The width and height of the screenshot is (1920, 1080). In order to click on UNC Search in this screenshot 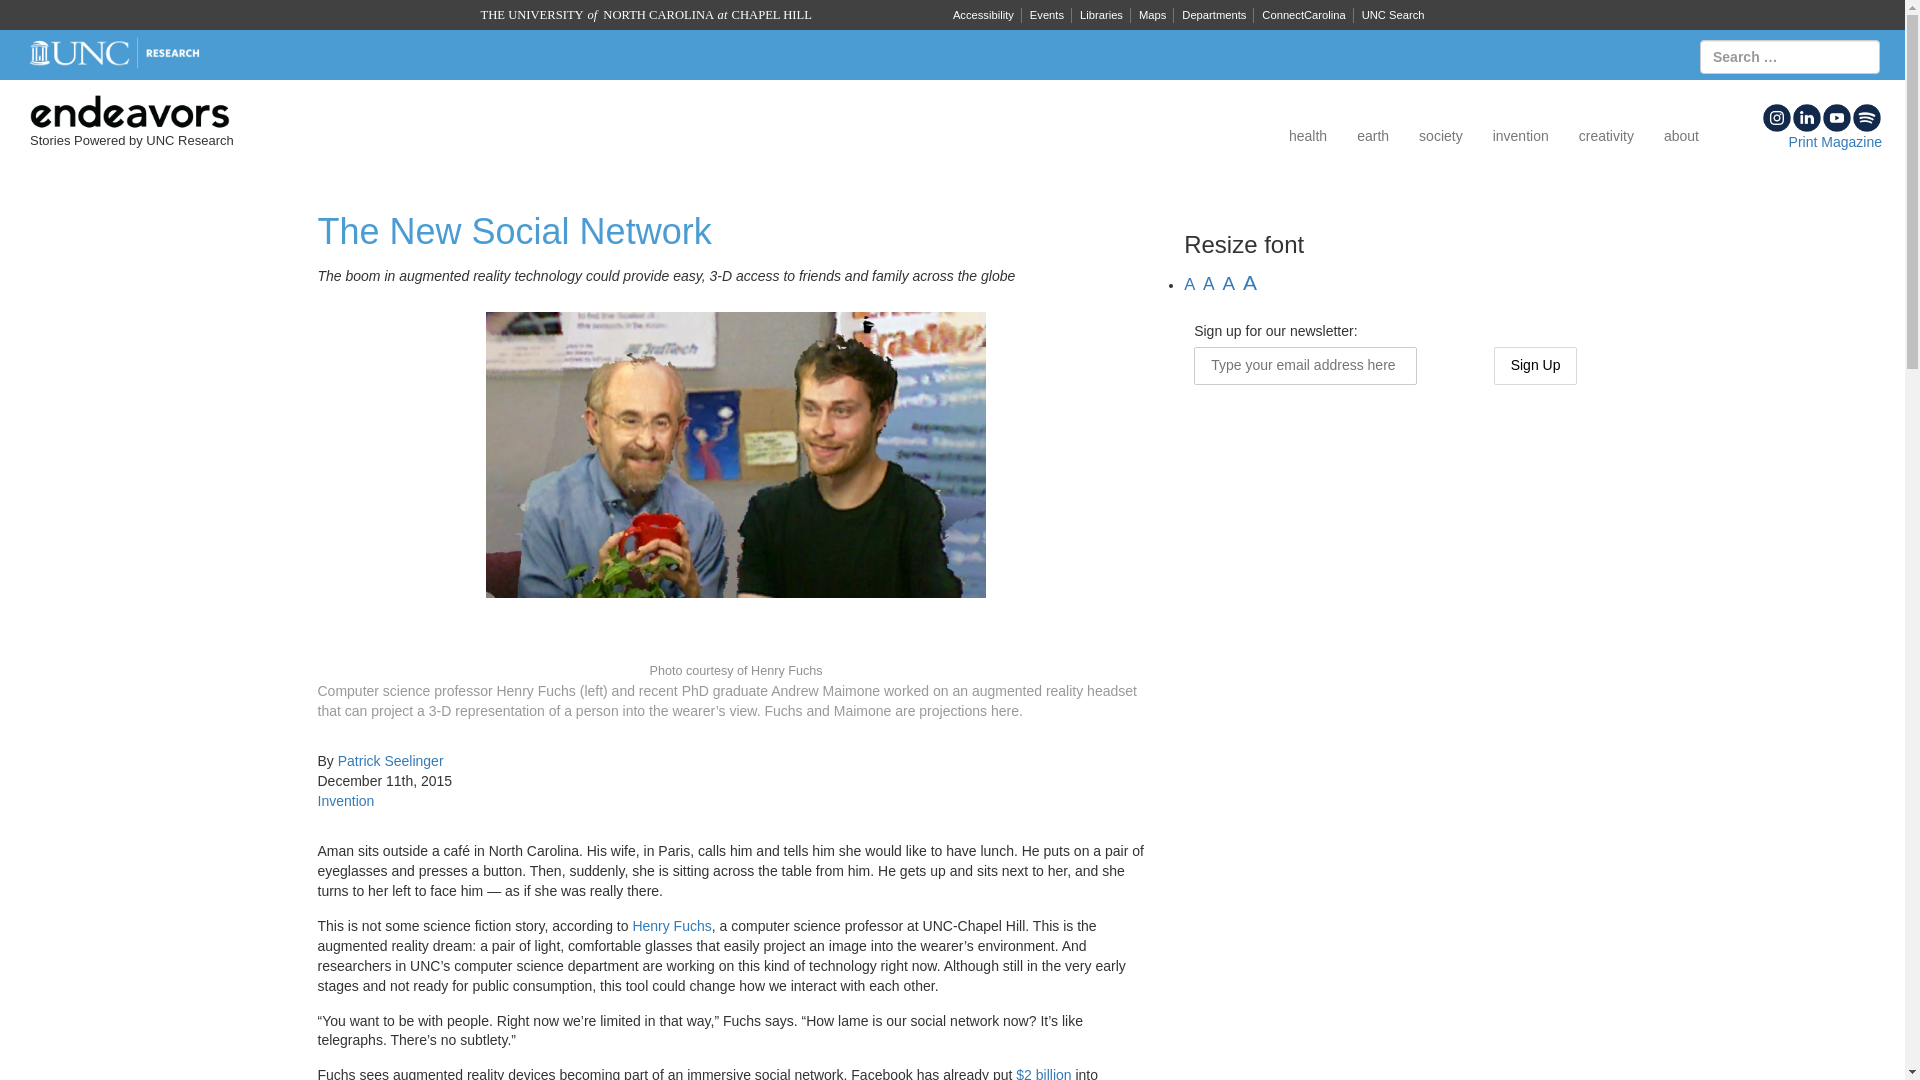, I will do `click(1392, 15)`.